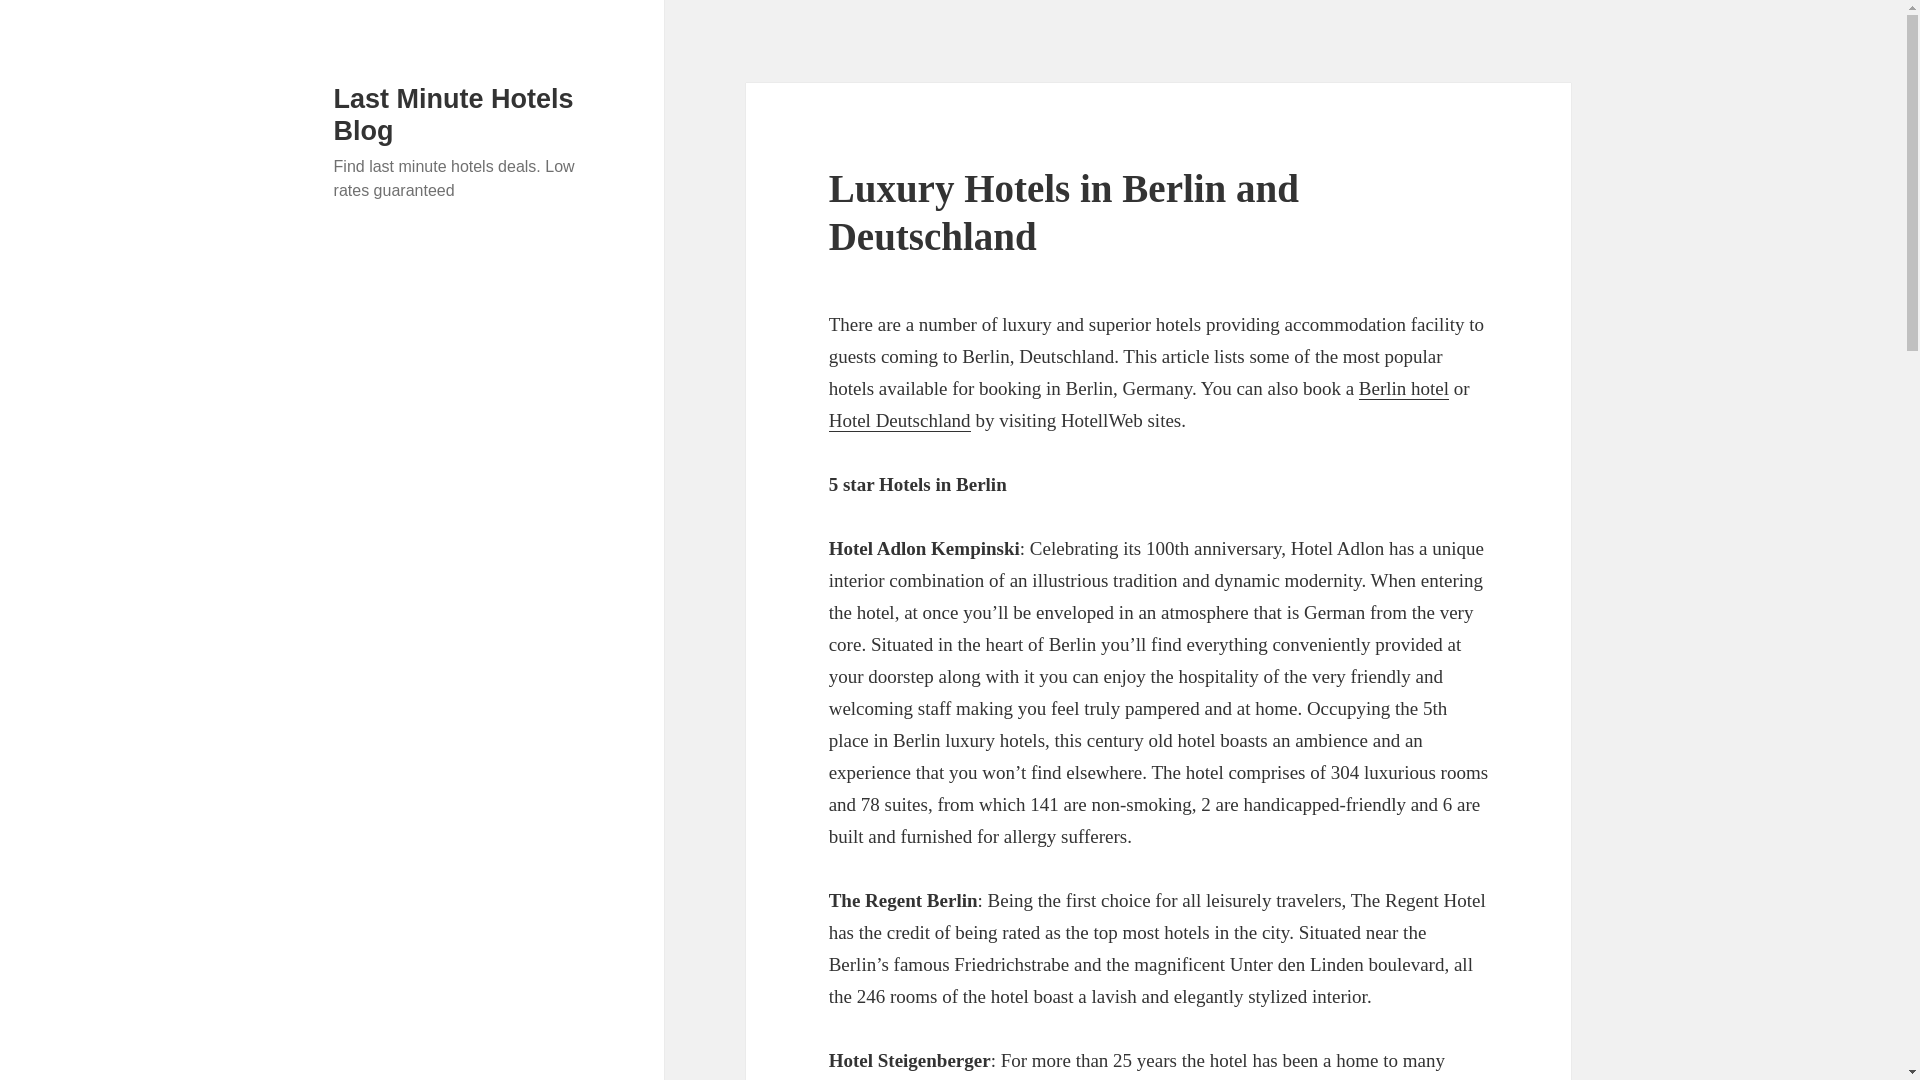 Image resolution: width=1920 pixels, height=1080 pixels. What do you see at coordinates (1404, 388) in the screenshot?
I see `Berlin hotel` at bounding box center [1404, 388].